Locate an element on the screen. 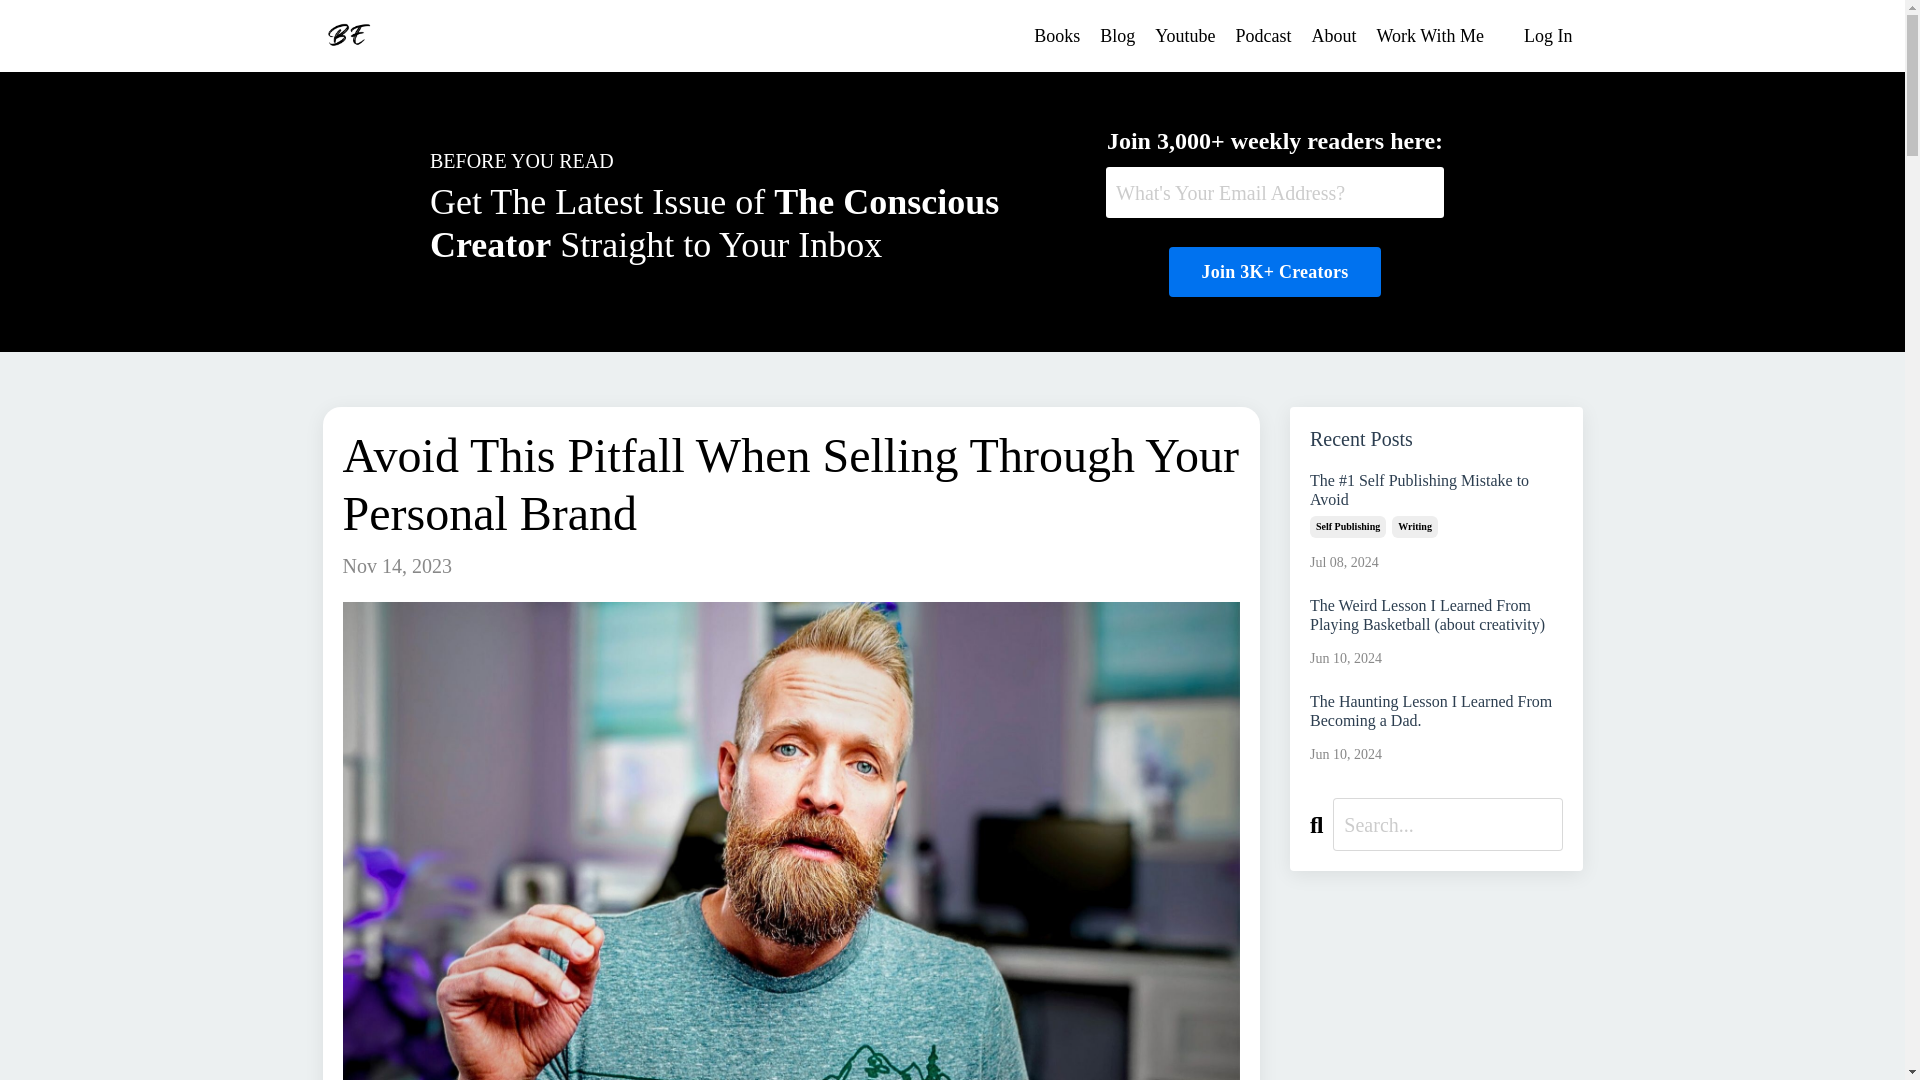 This screenshot has height=1080, width=1920. Books is located at coordinates (1056, 36).